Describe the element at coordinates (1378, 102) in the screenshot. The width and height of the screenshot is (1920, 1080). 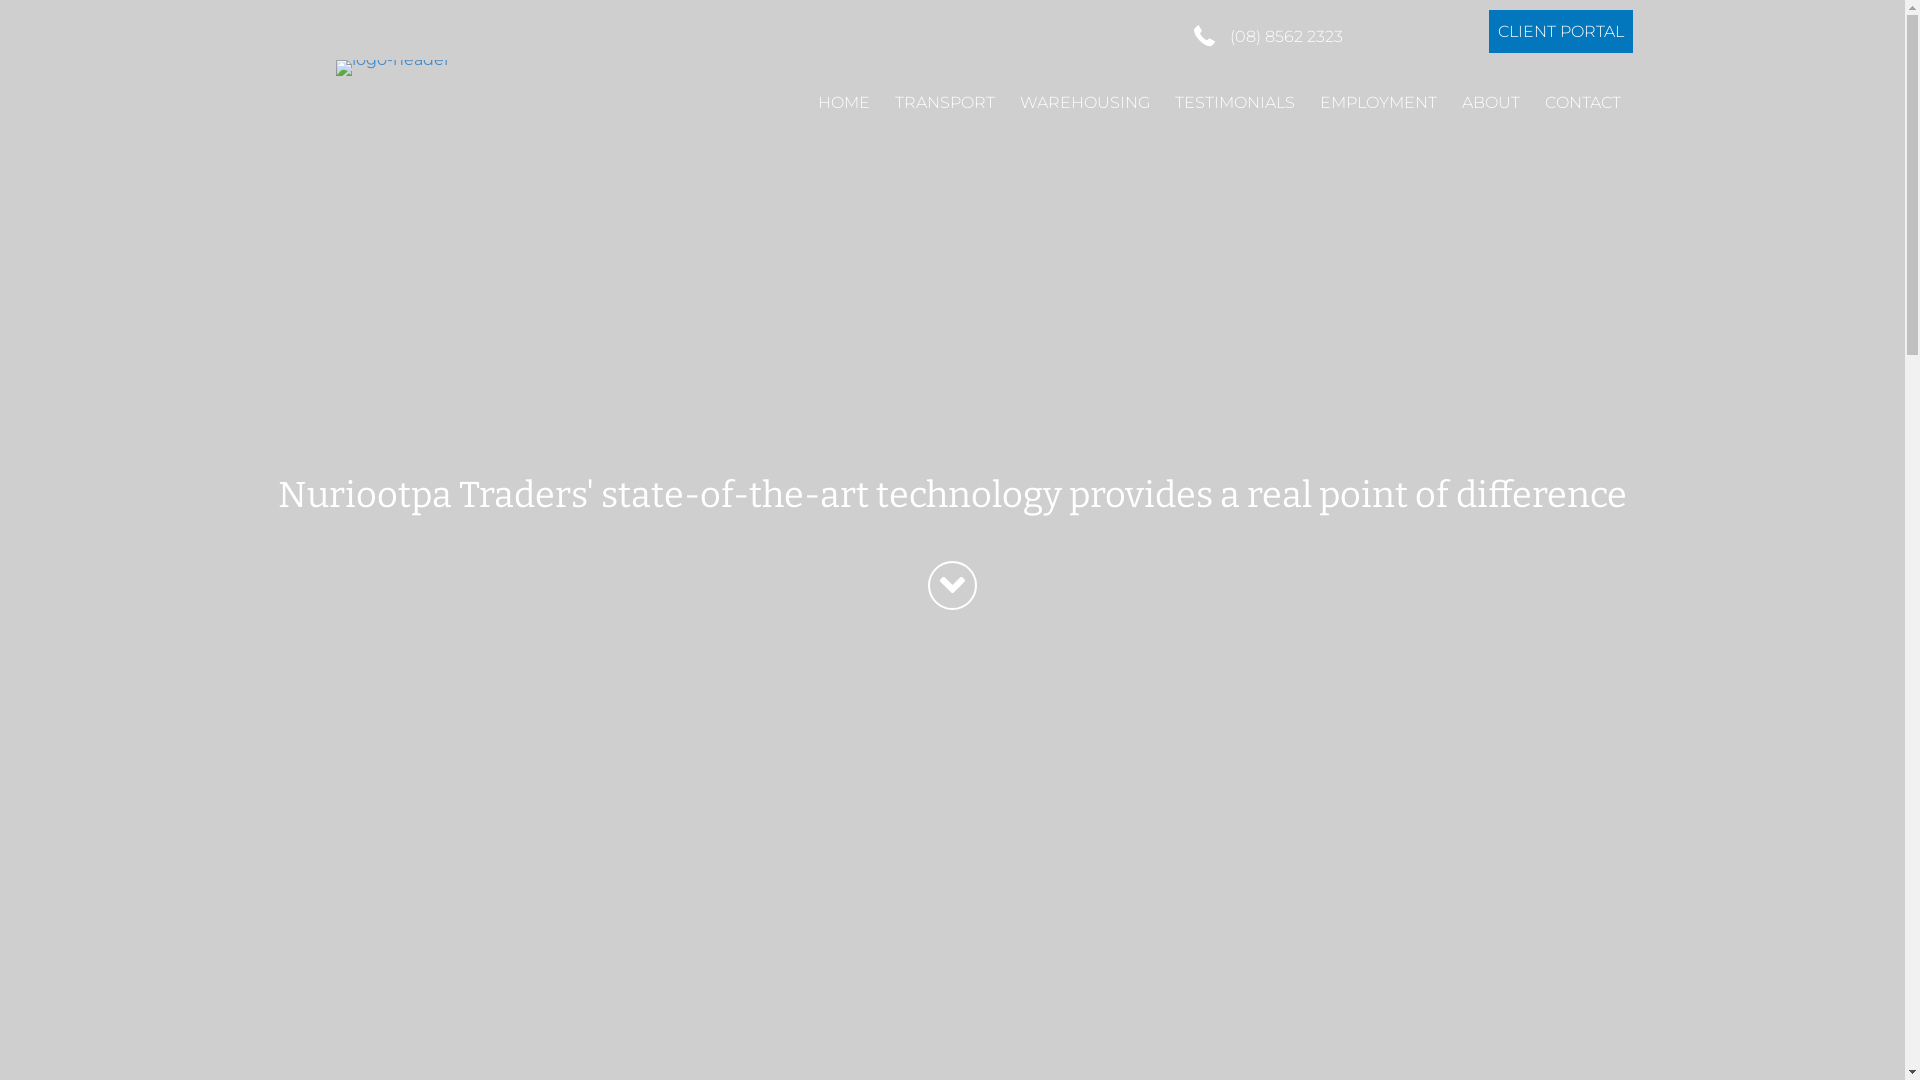
I see `EMPLOYMENT` at that location.